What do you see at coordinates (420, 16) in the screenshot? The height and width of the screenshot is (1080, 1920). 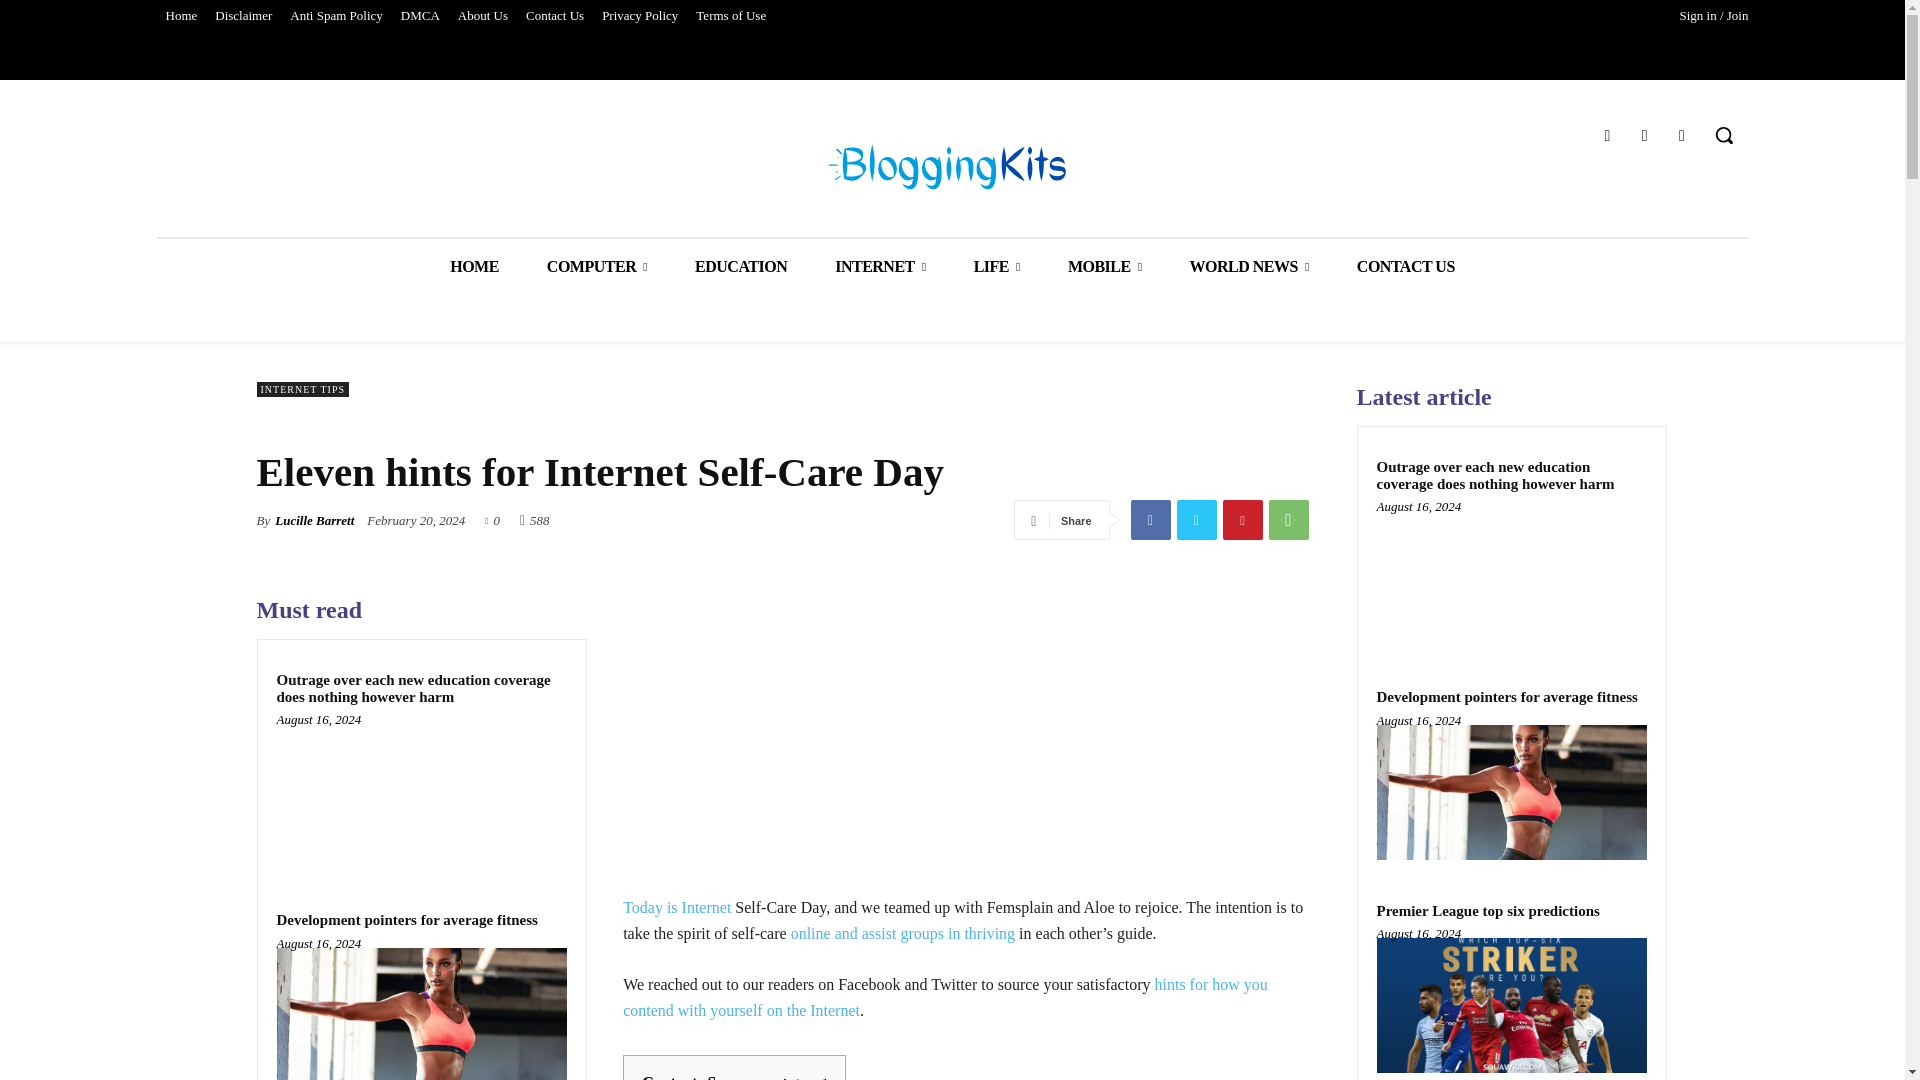 I see `DMCA` at bounding box center [420, 16].